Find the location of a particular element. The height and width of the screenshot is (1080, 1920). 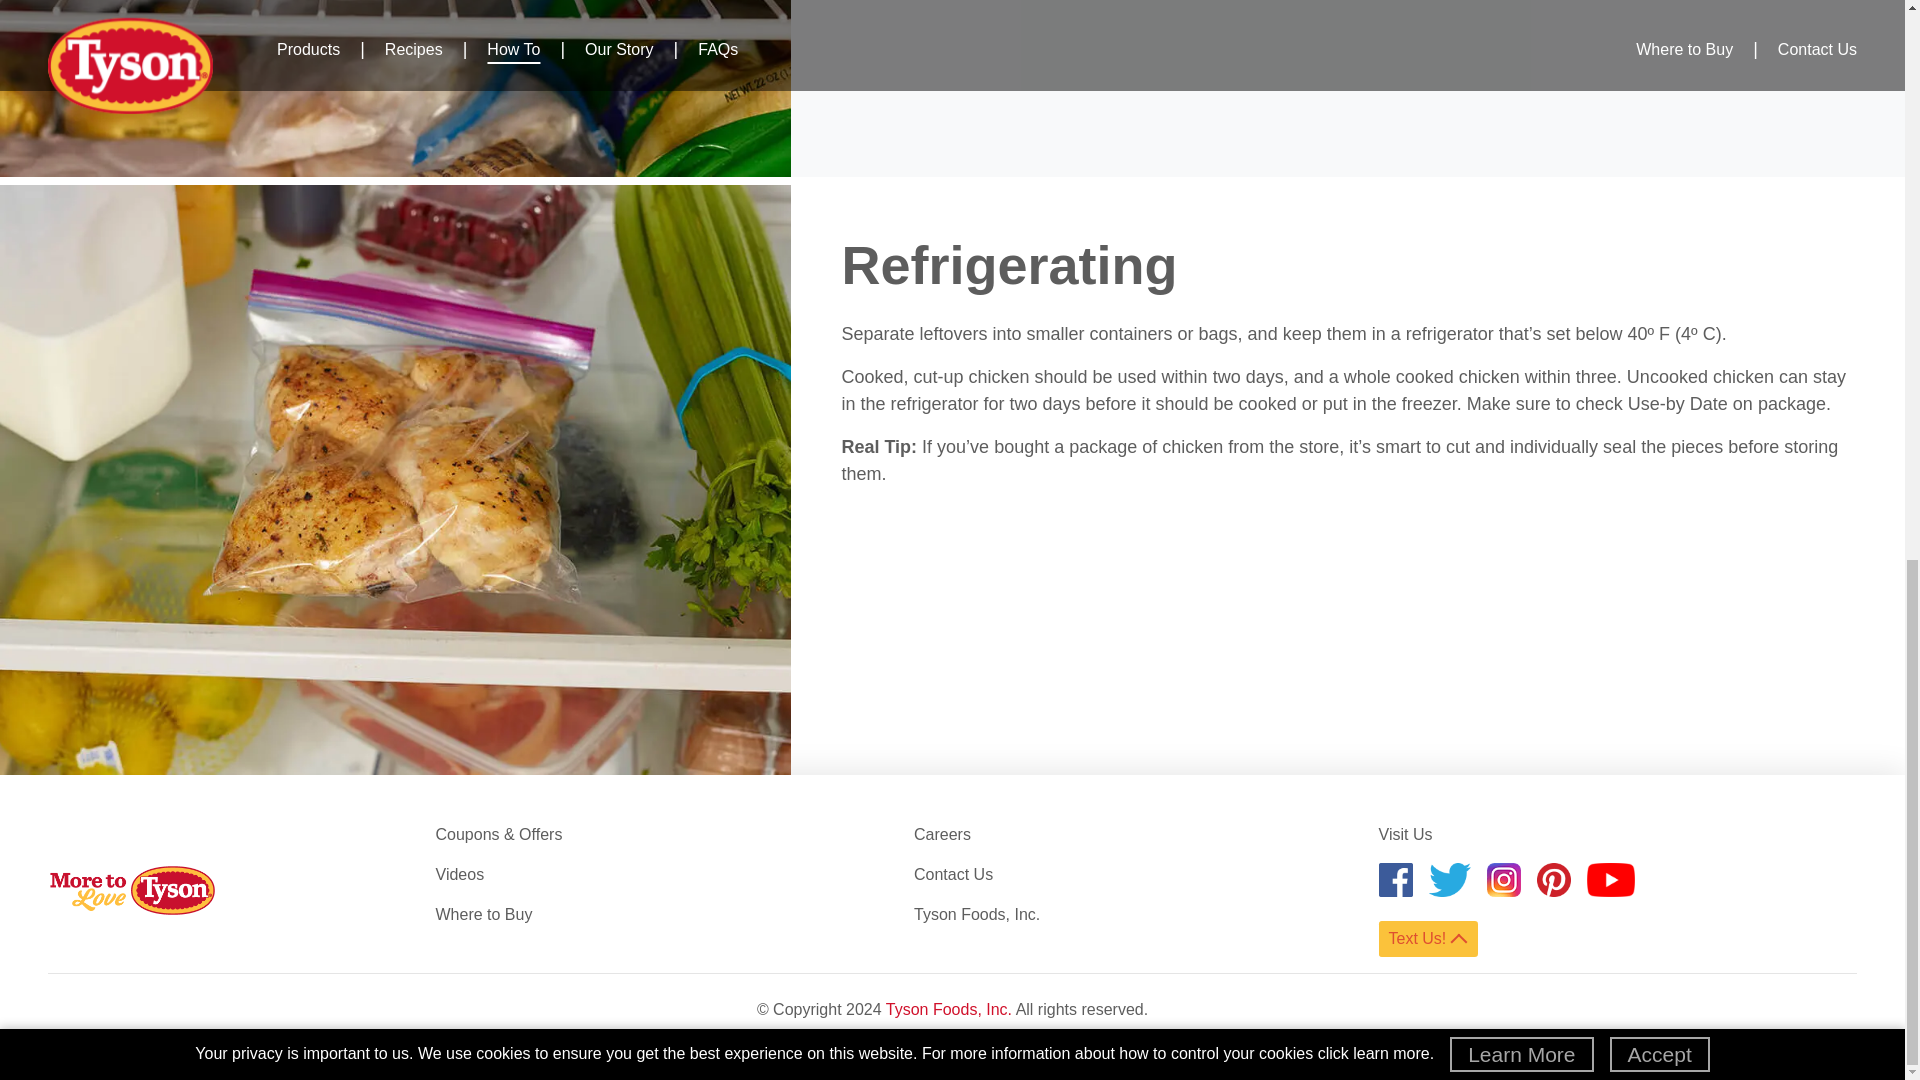

Careers is located at coordinates (942, 834).